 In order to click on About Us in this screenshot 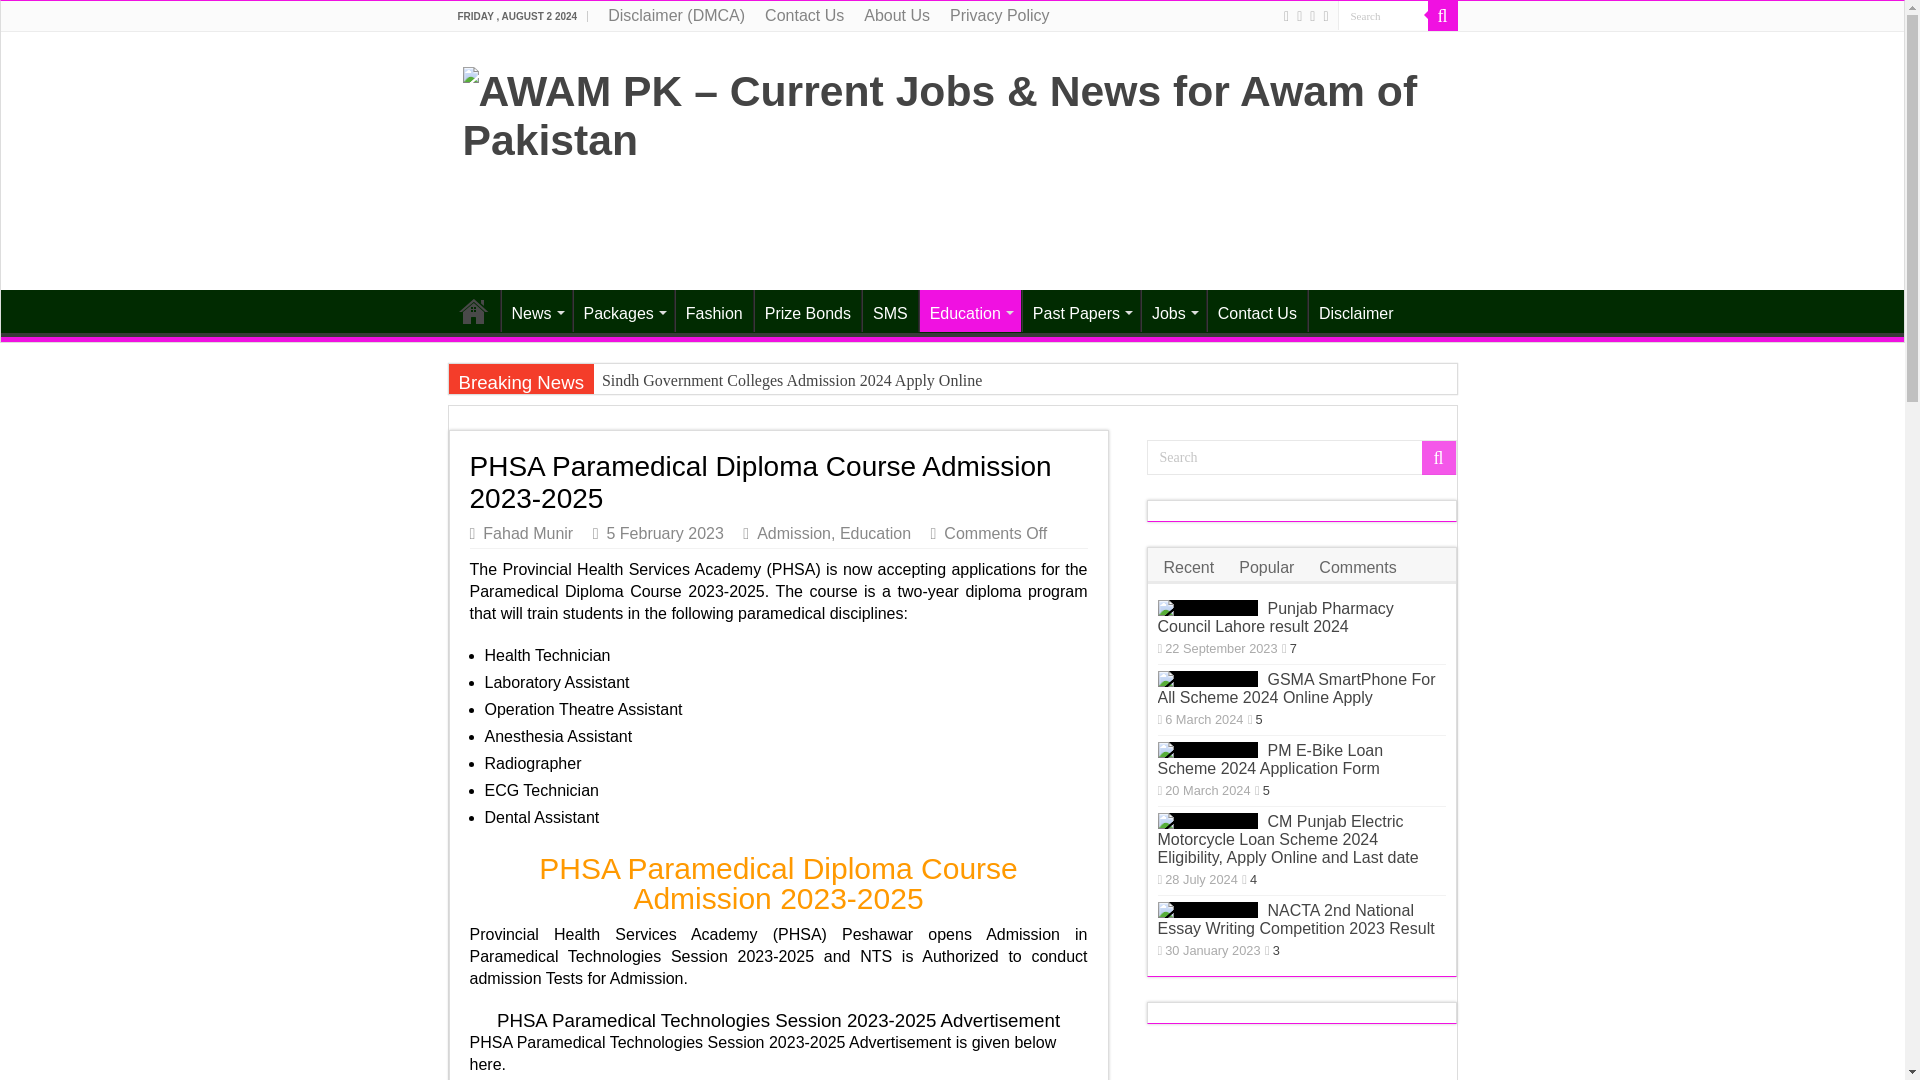, I will do `click(897, 16)`.